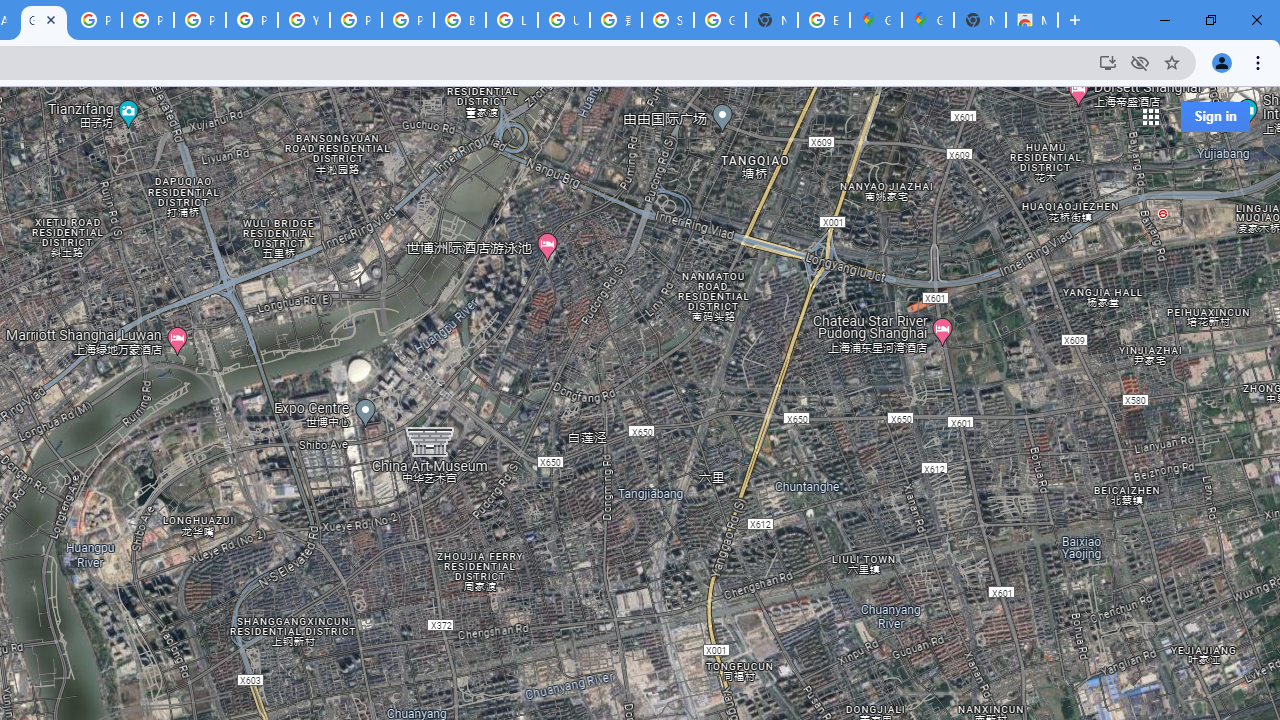  Describe the element at coordinates (668, 20) in the screenshot. I see `Sign in - Google Accounts` at that location.